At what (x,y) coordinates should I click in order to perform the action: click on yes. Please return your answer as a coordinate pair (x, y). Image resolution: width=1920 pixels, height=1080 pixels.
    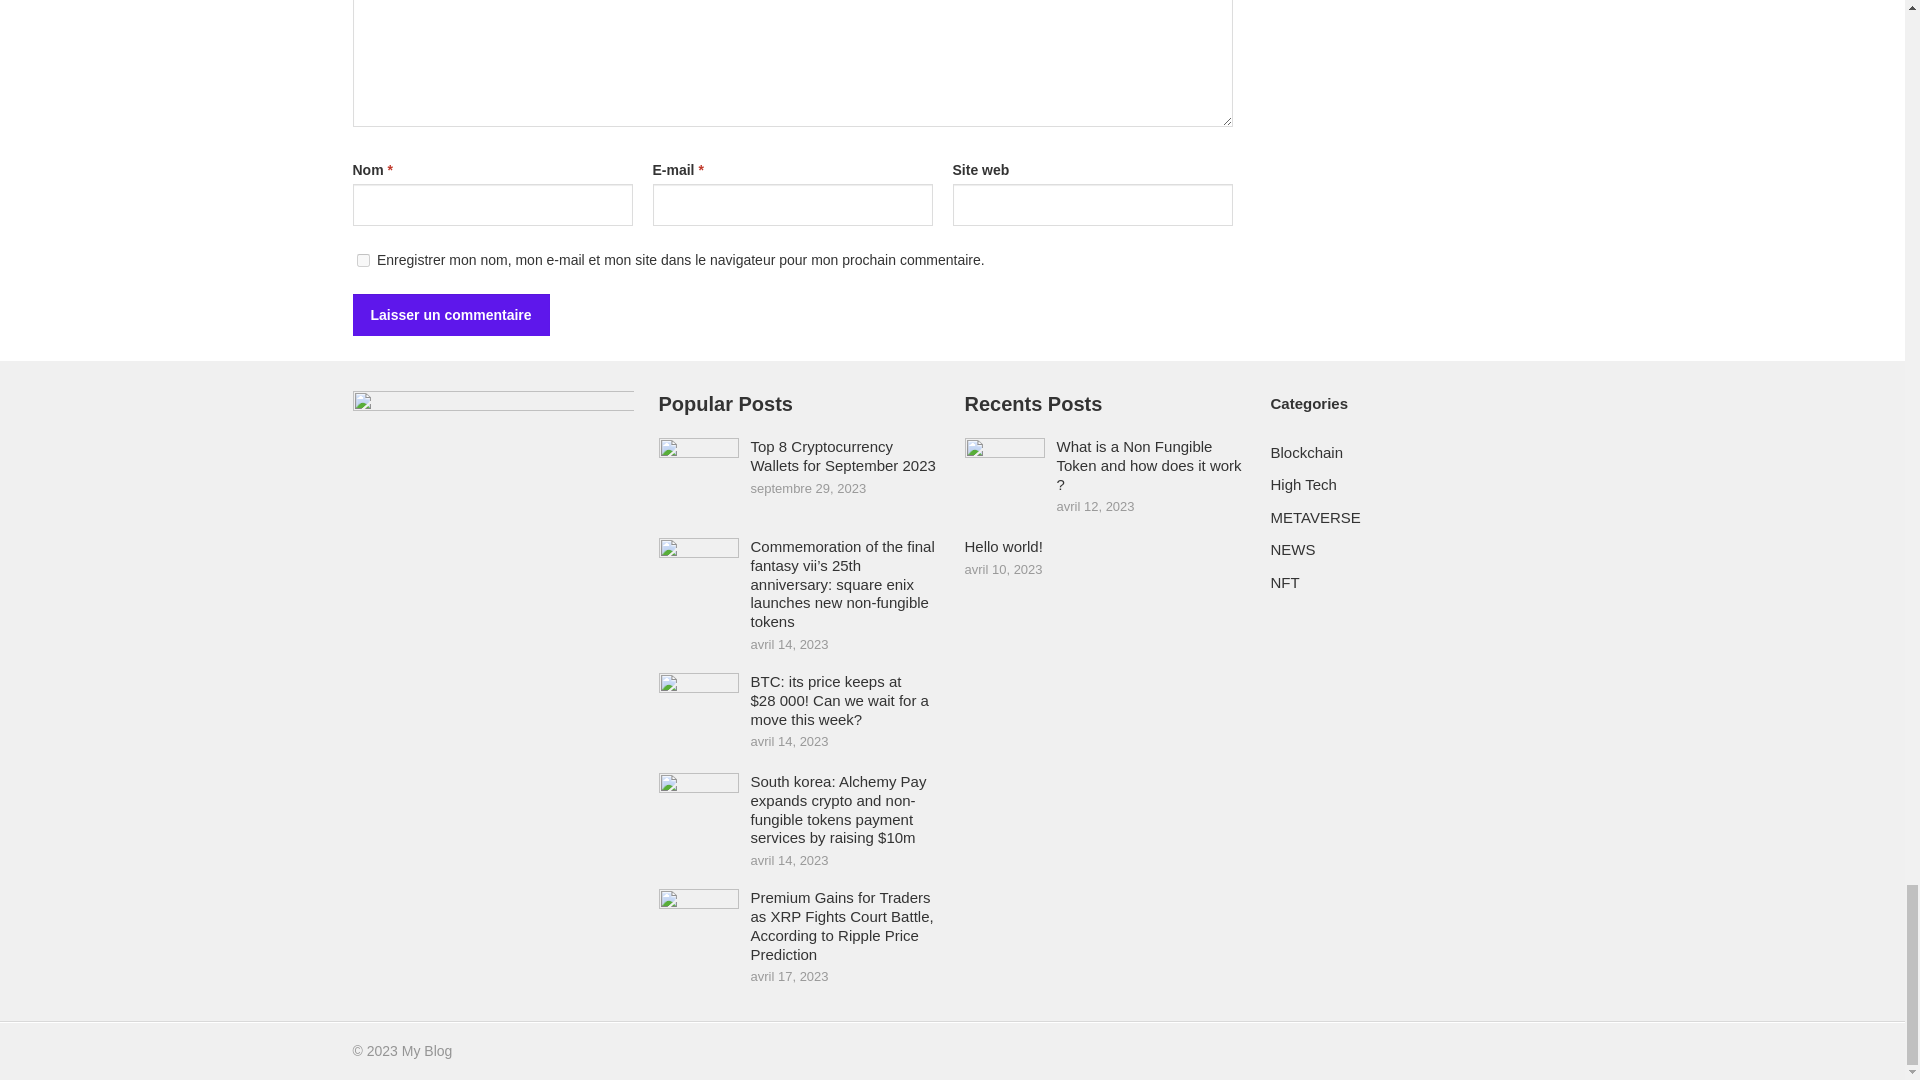
    Looking at the image, I should click on (362, 260).